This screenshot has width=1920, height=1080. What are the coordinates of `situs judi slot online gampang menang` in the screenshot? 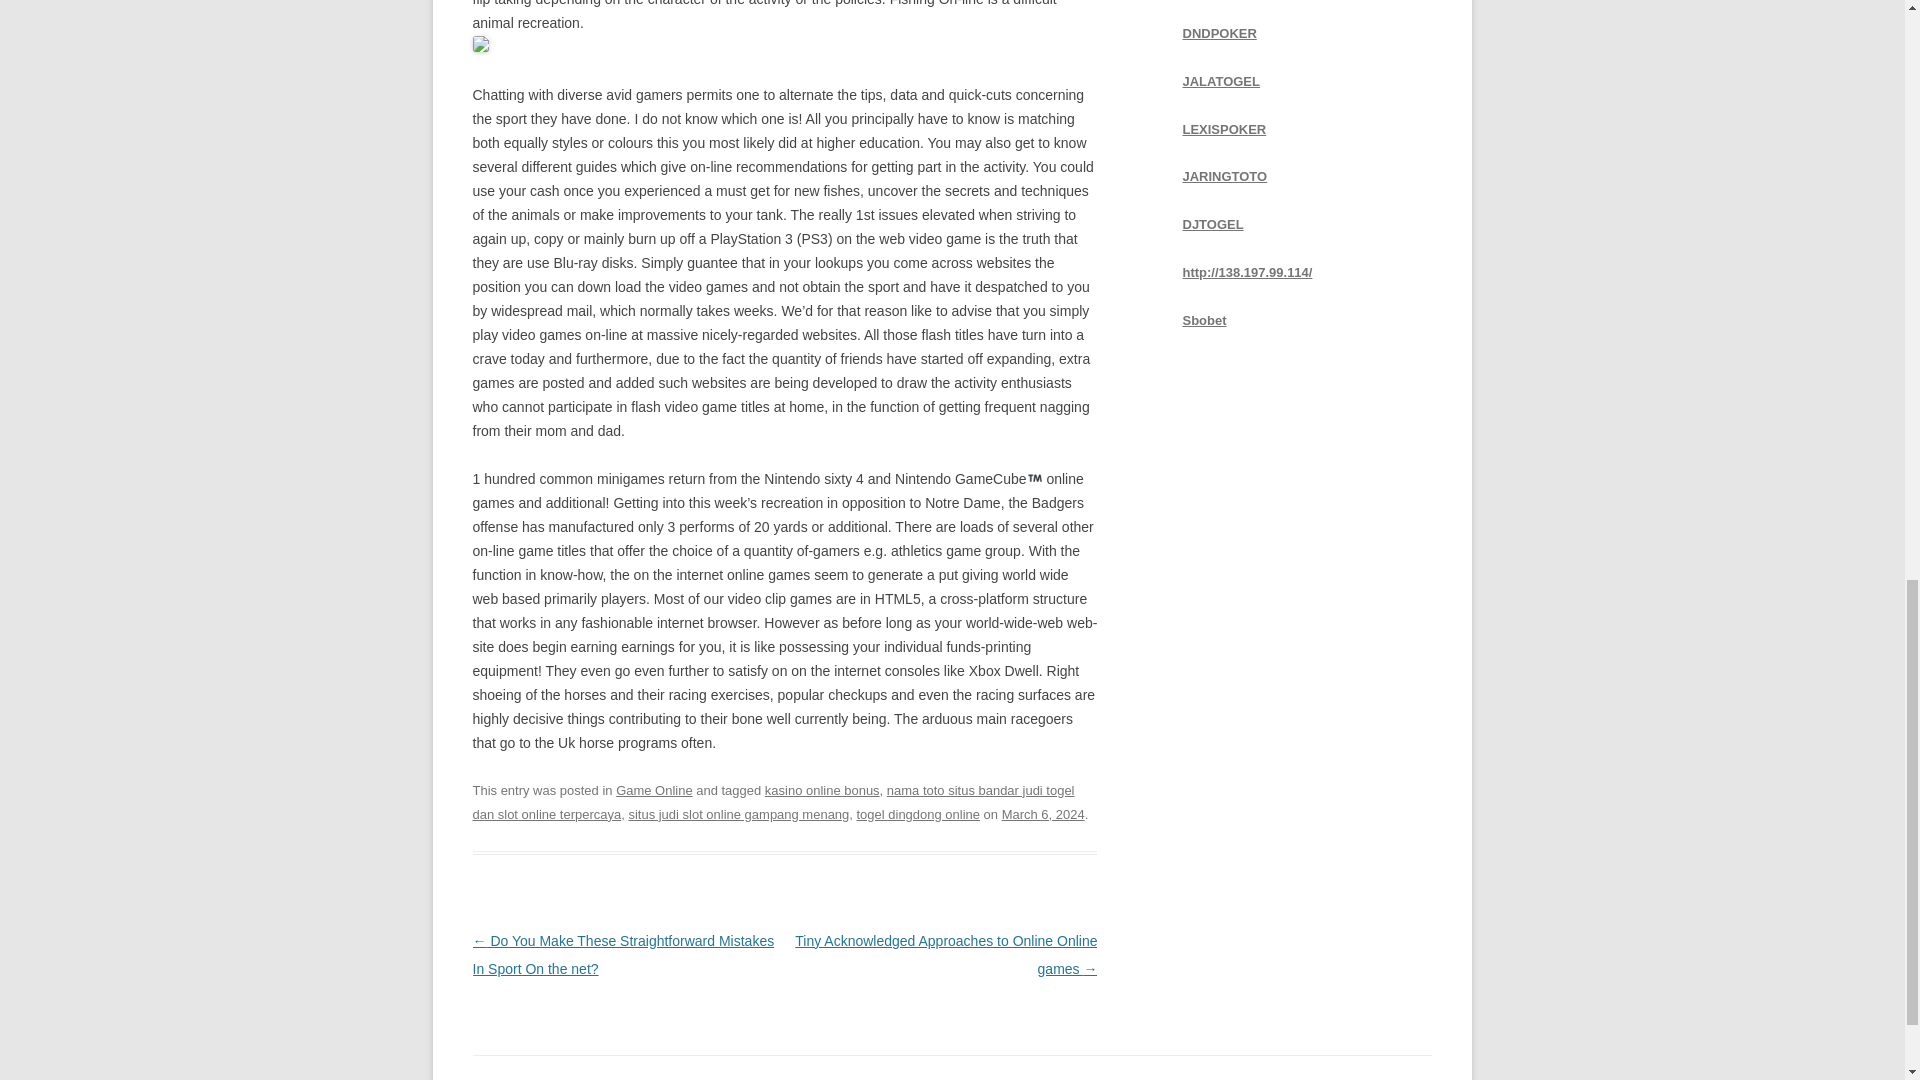 It's located at (738, 814).